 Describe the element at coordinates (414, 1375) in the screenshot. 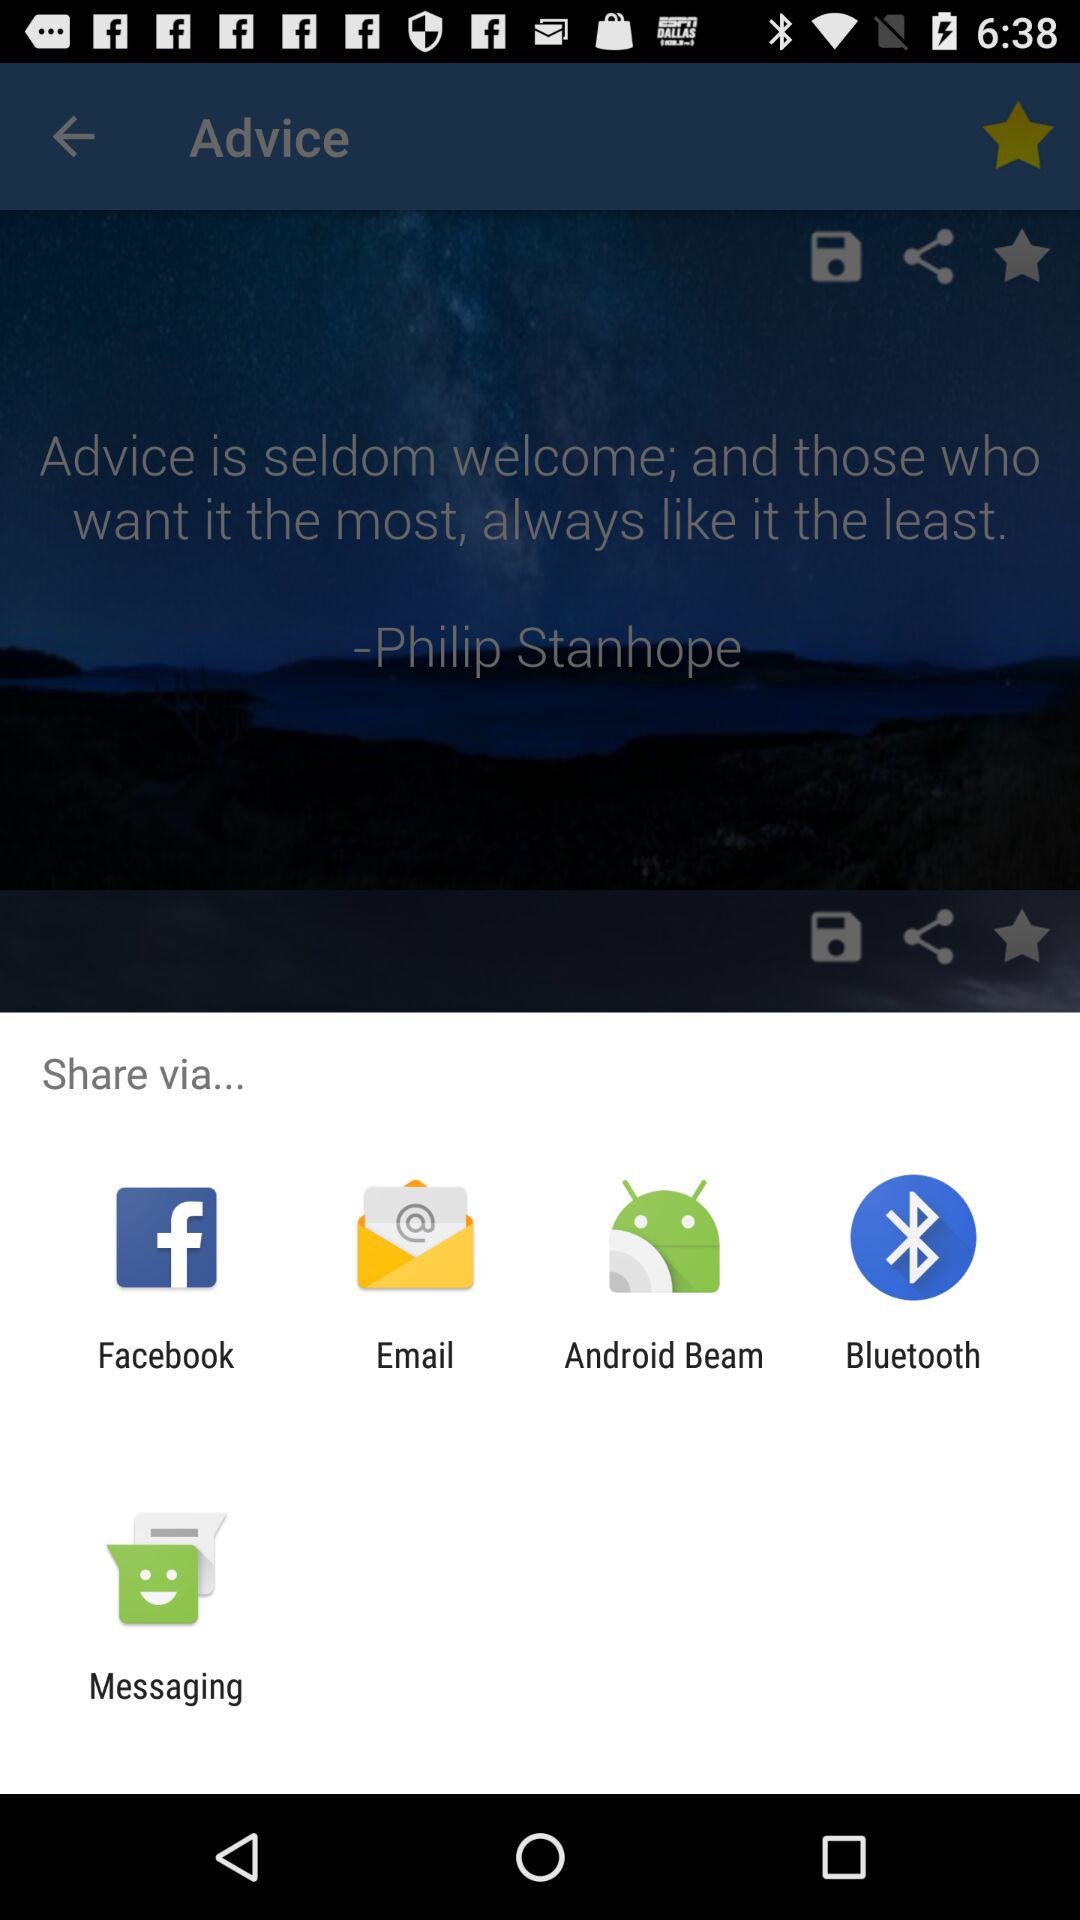

I see `tap app next to facebook item` at that location.